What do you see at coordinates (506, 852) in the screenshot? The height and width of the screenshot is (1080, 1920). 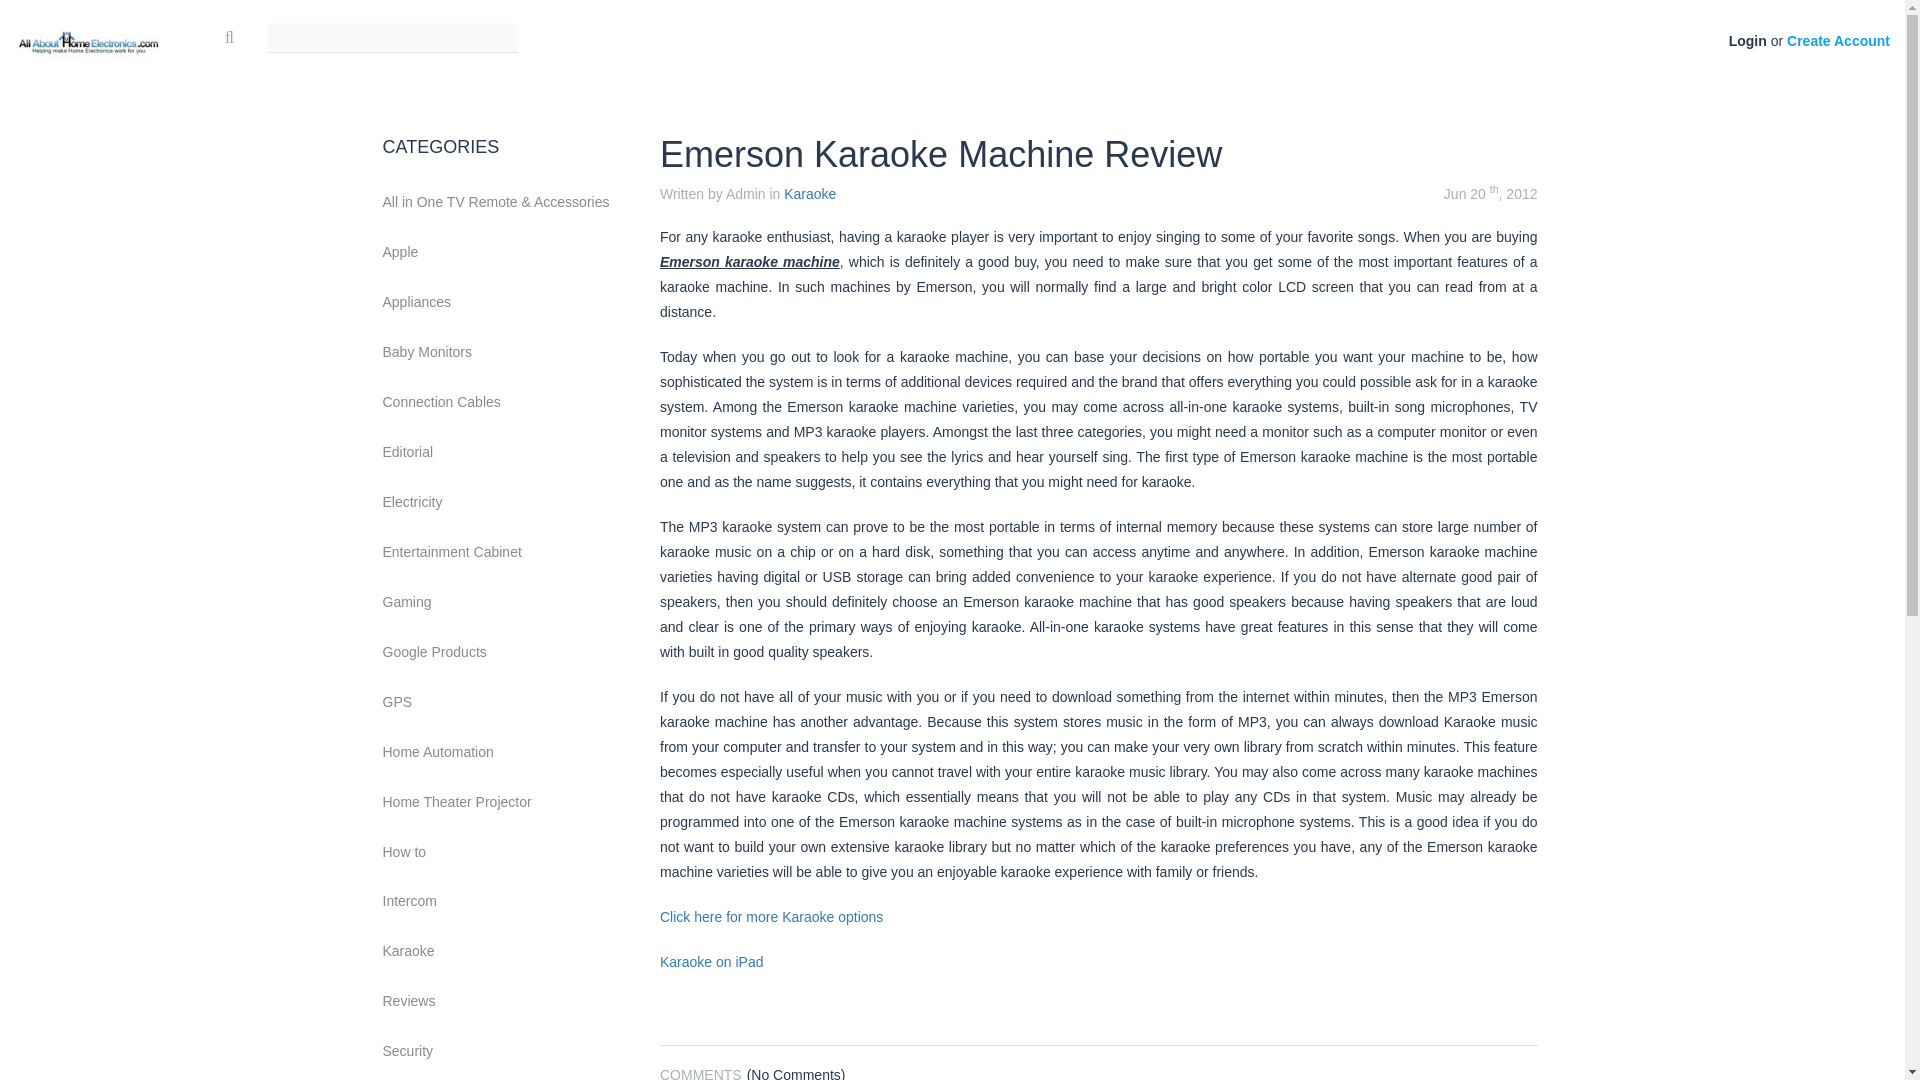 I see `How to` at bounding box center [506, 852].